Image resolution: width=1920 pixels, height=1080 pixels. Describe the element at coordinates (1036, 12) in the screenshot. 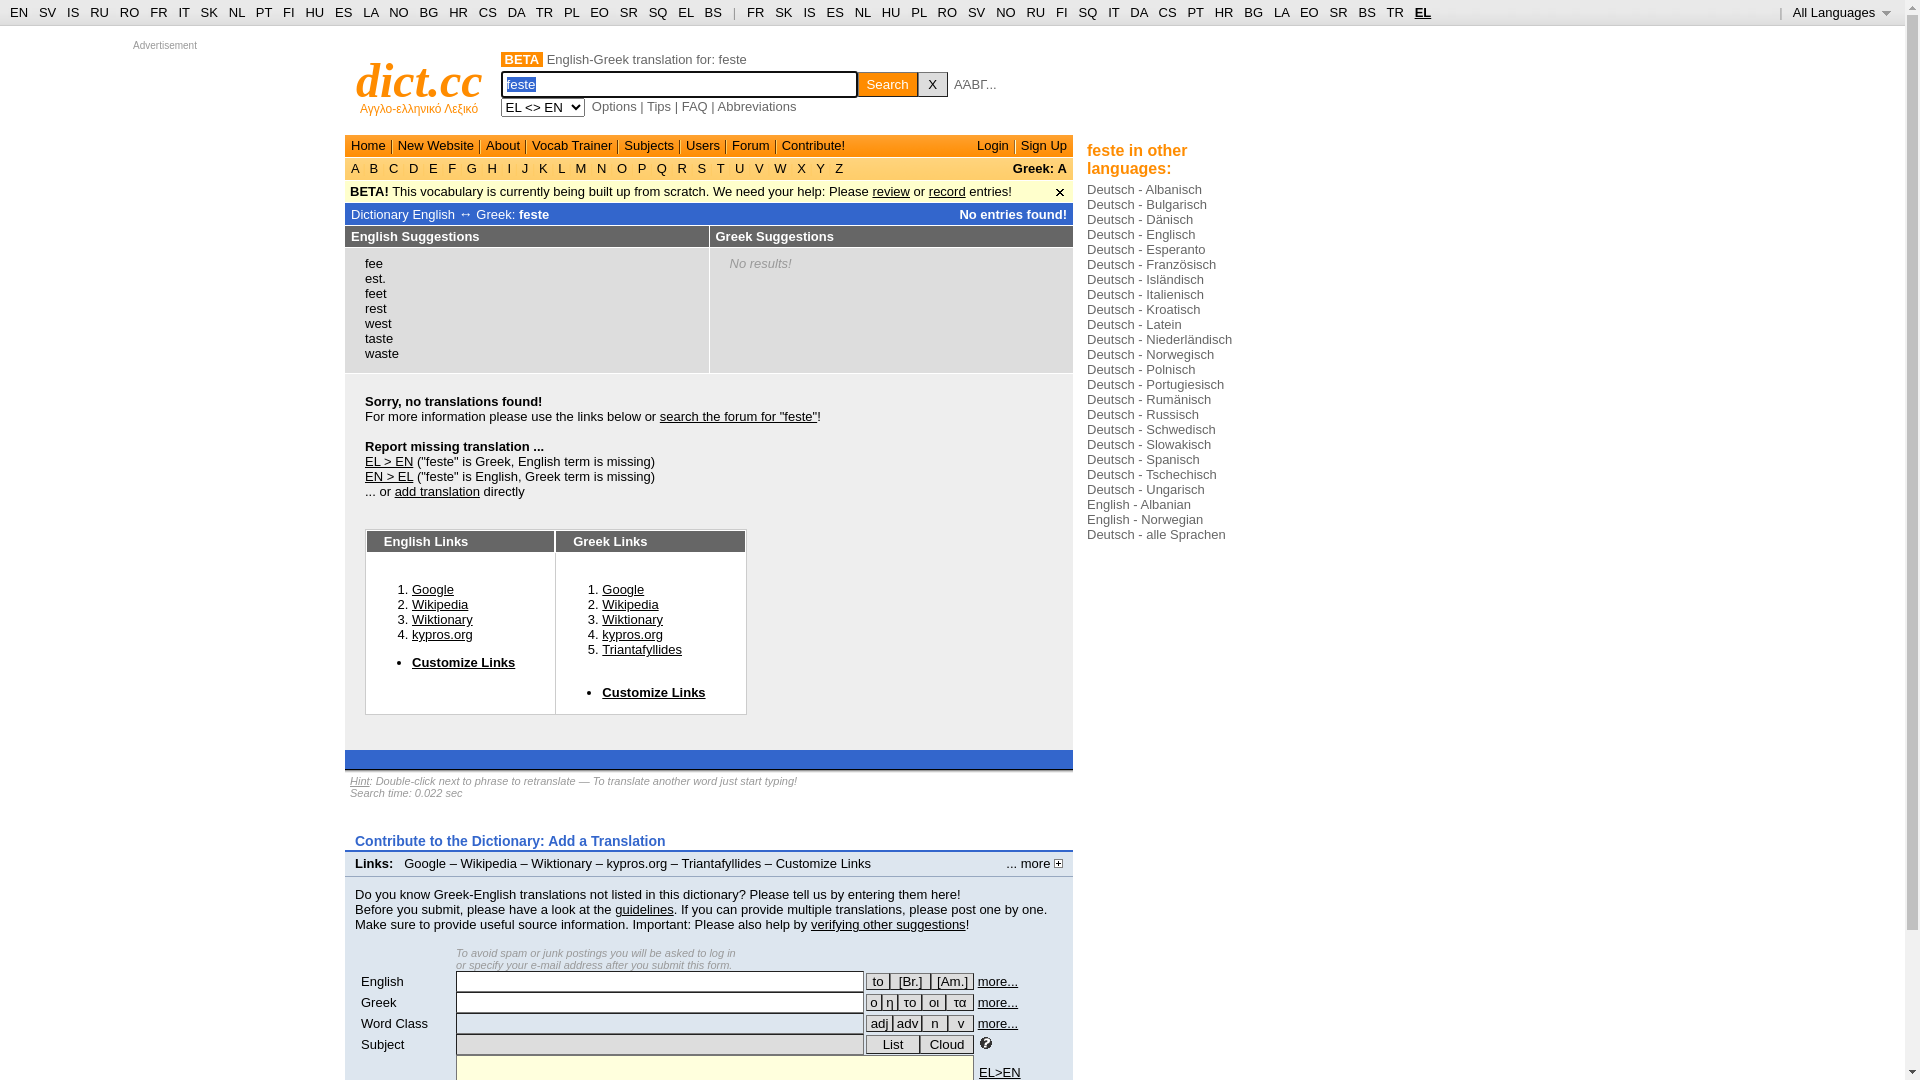

I see `RU` at that location.